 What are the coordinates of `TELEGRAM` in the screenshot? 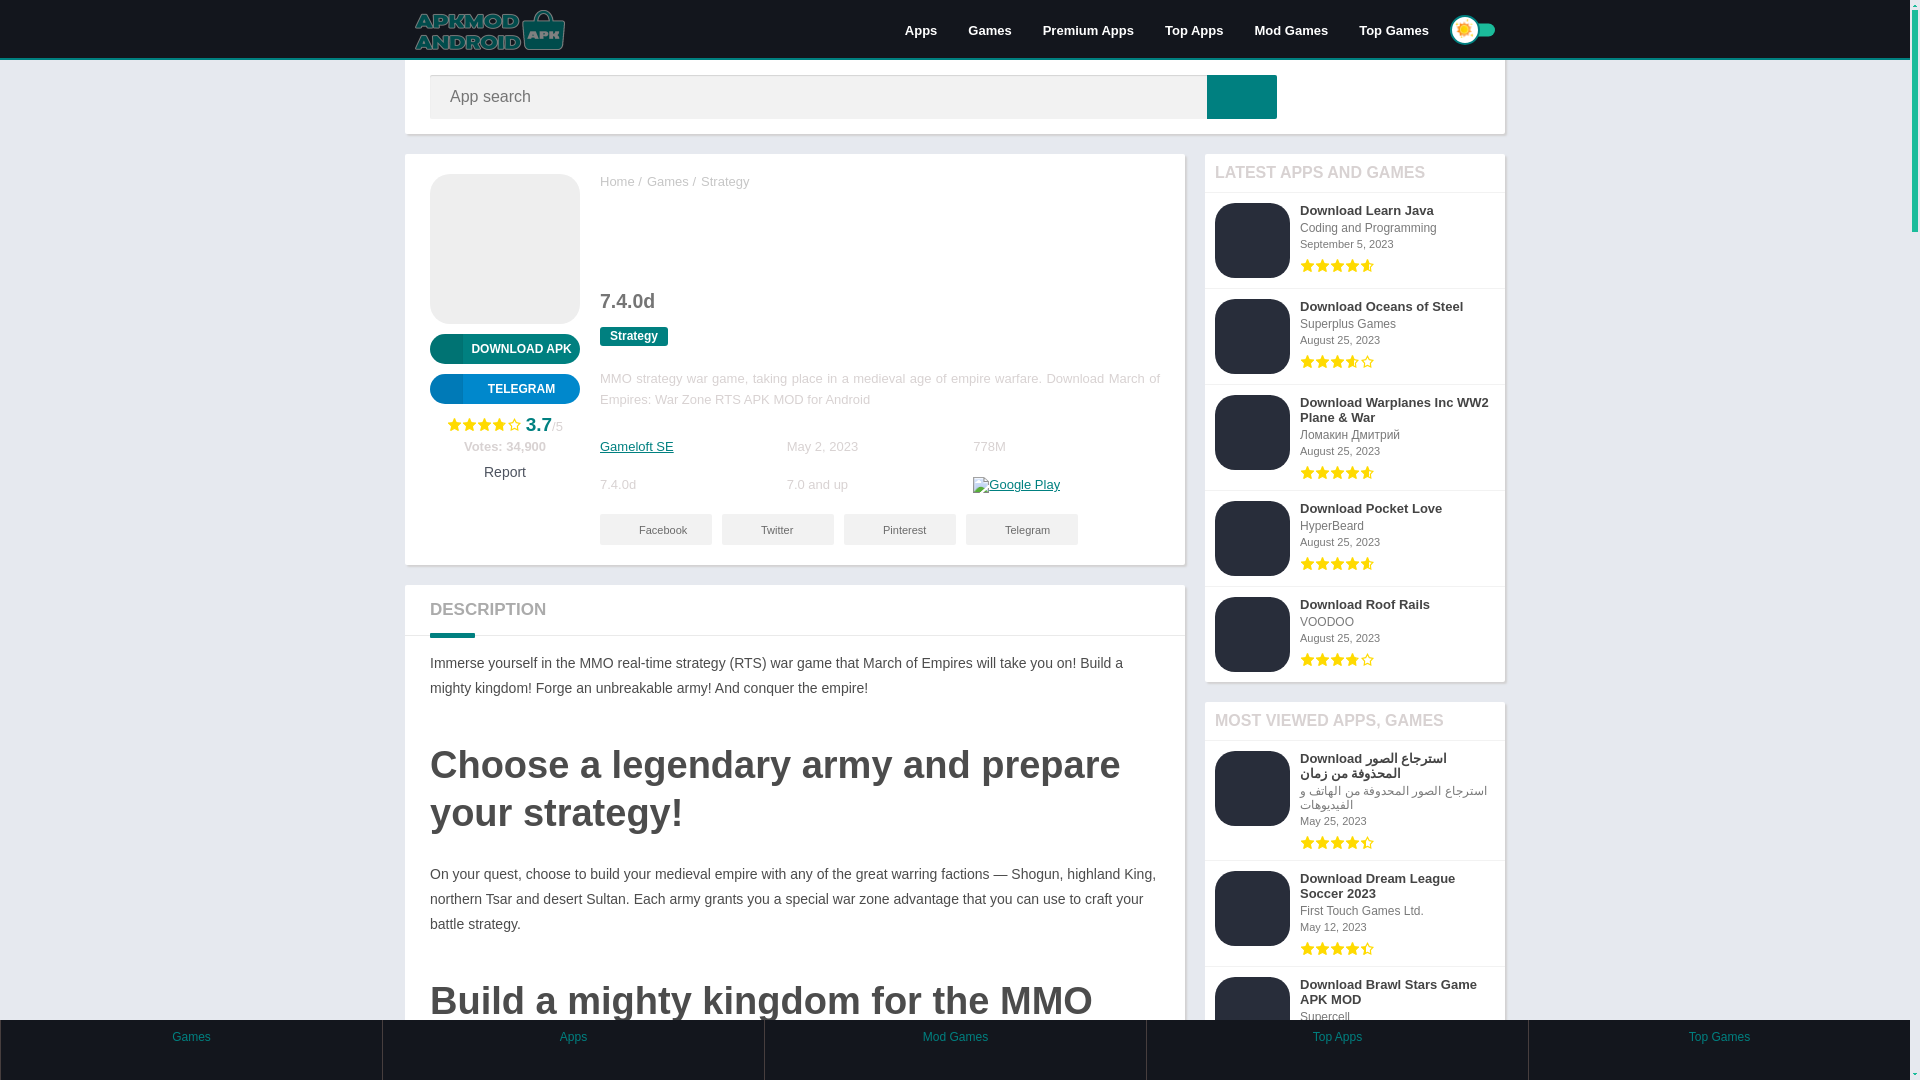 It's located at (504, 388).